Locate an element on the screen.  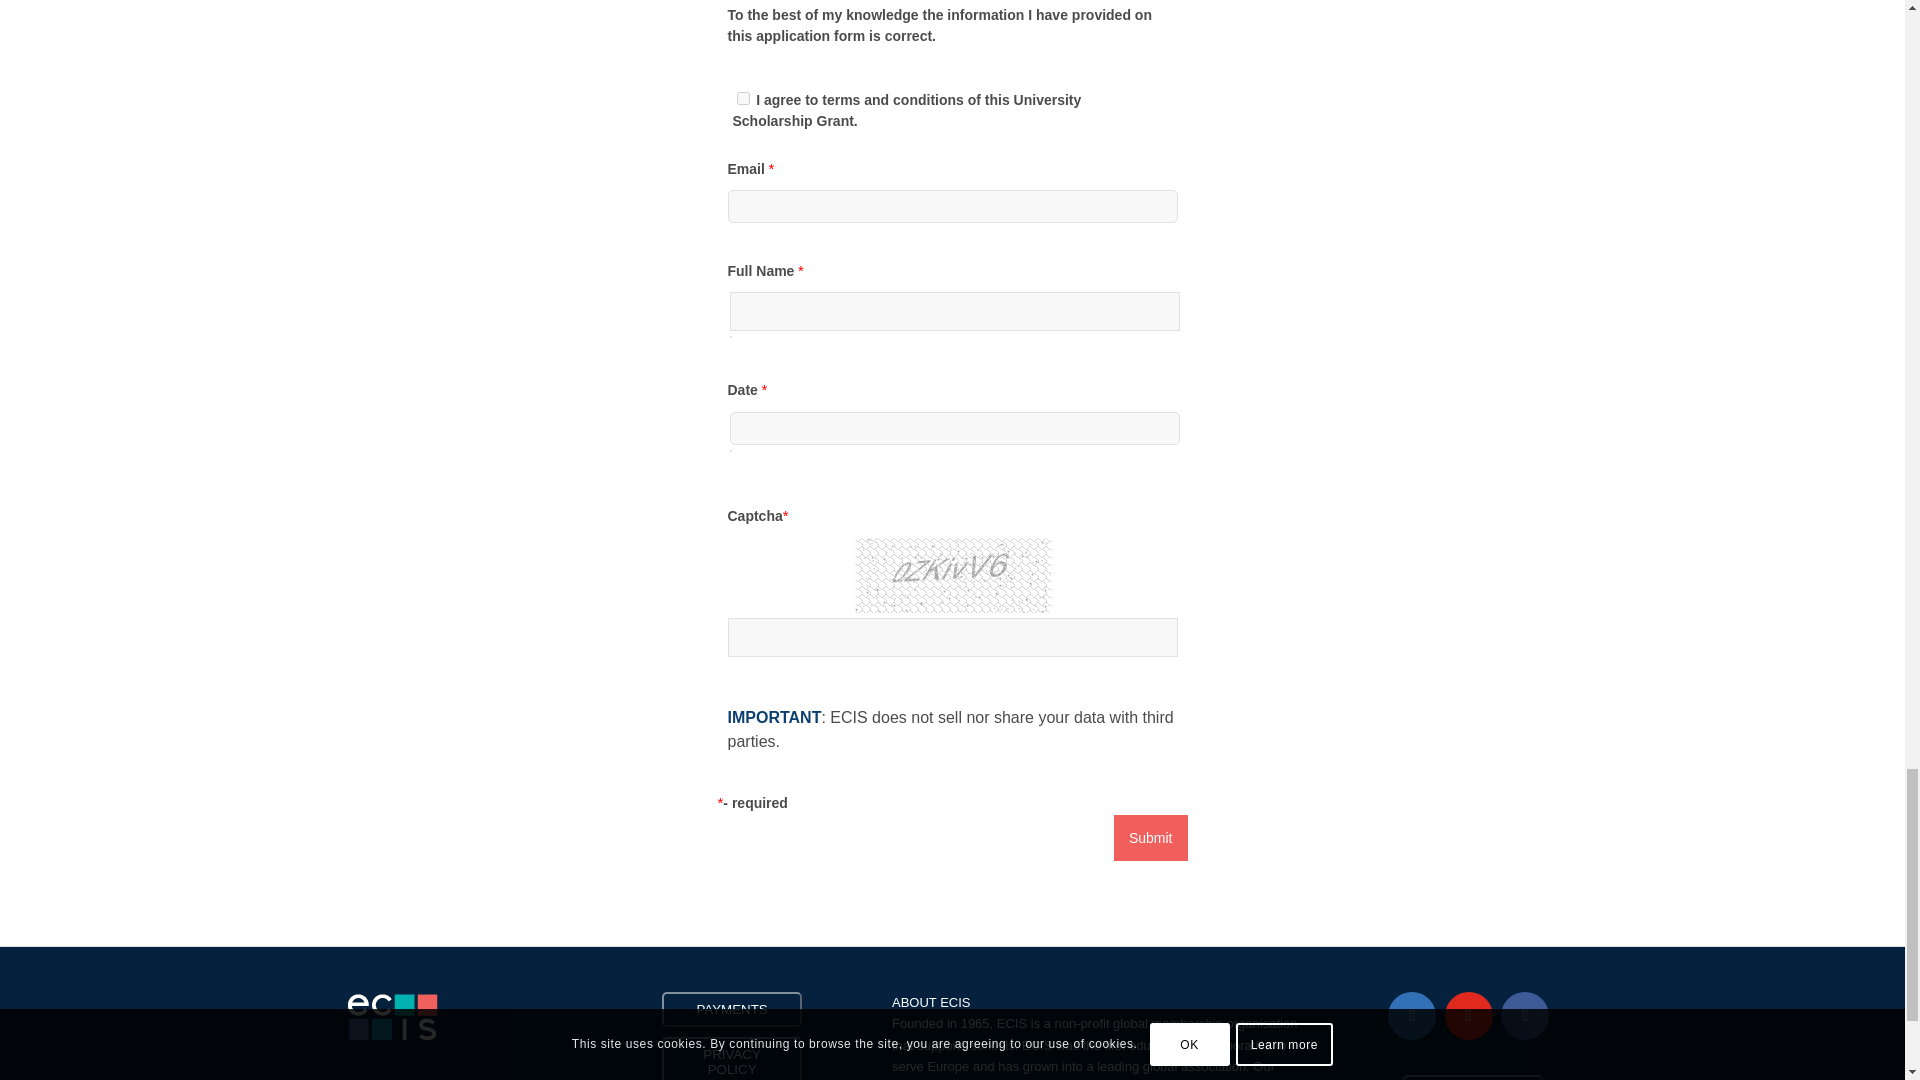
PAYMENTS is located at coordinates (732, 1010).